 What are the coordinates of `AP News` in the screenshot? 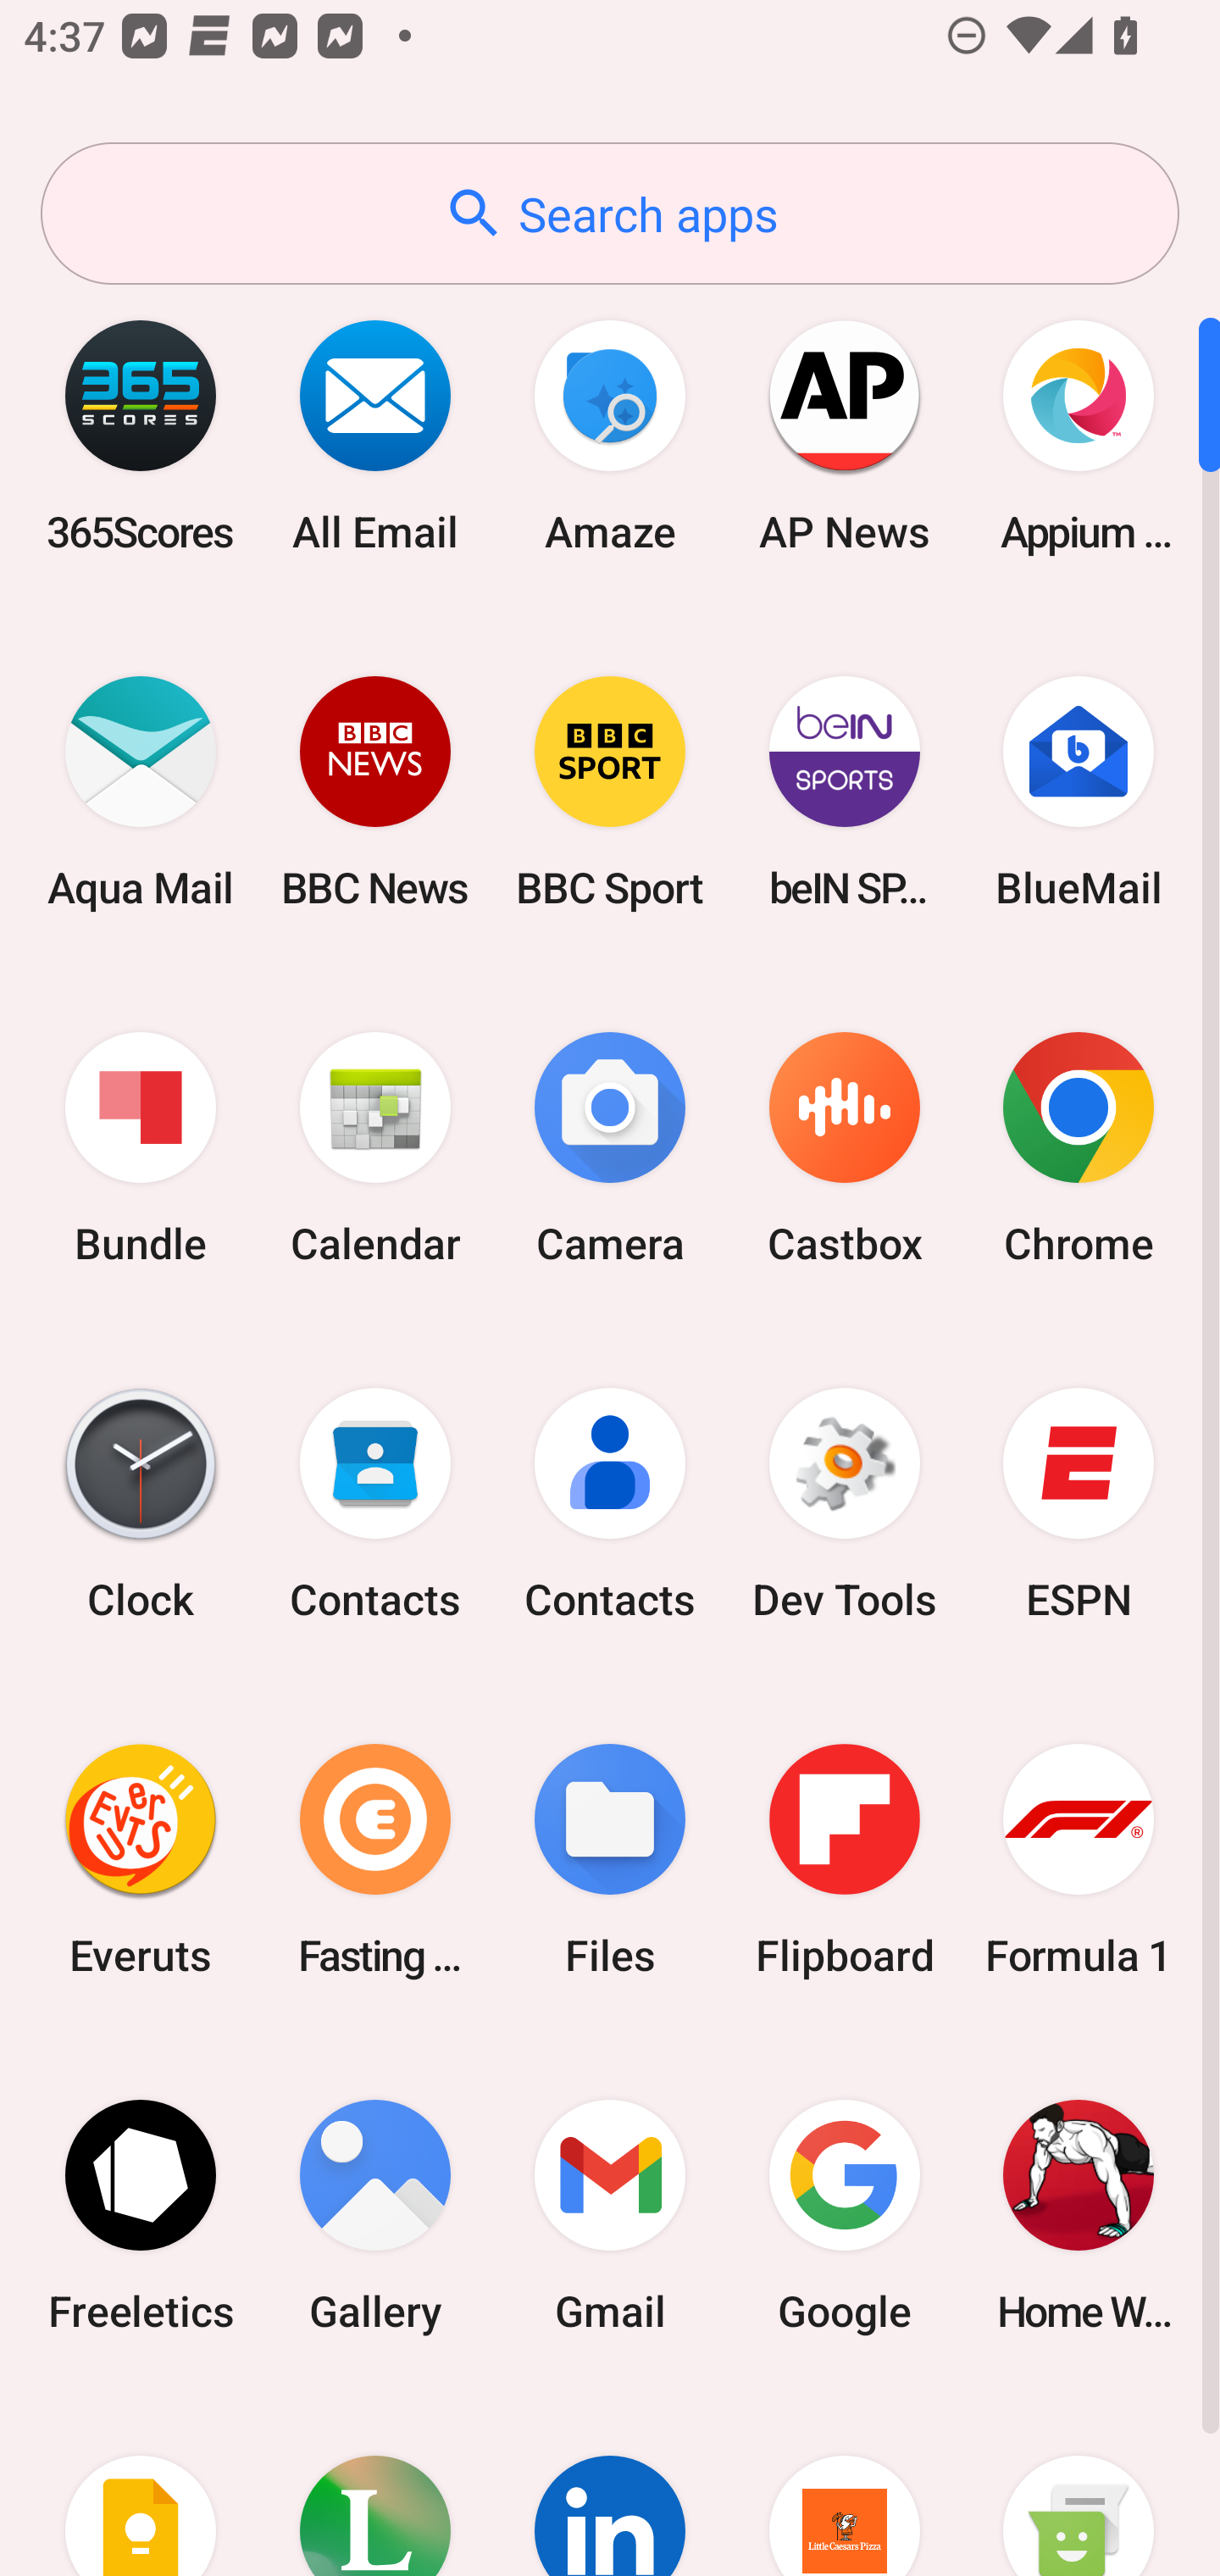 It's located at (844, 436).